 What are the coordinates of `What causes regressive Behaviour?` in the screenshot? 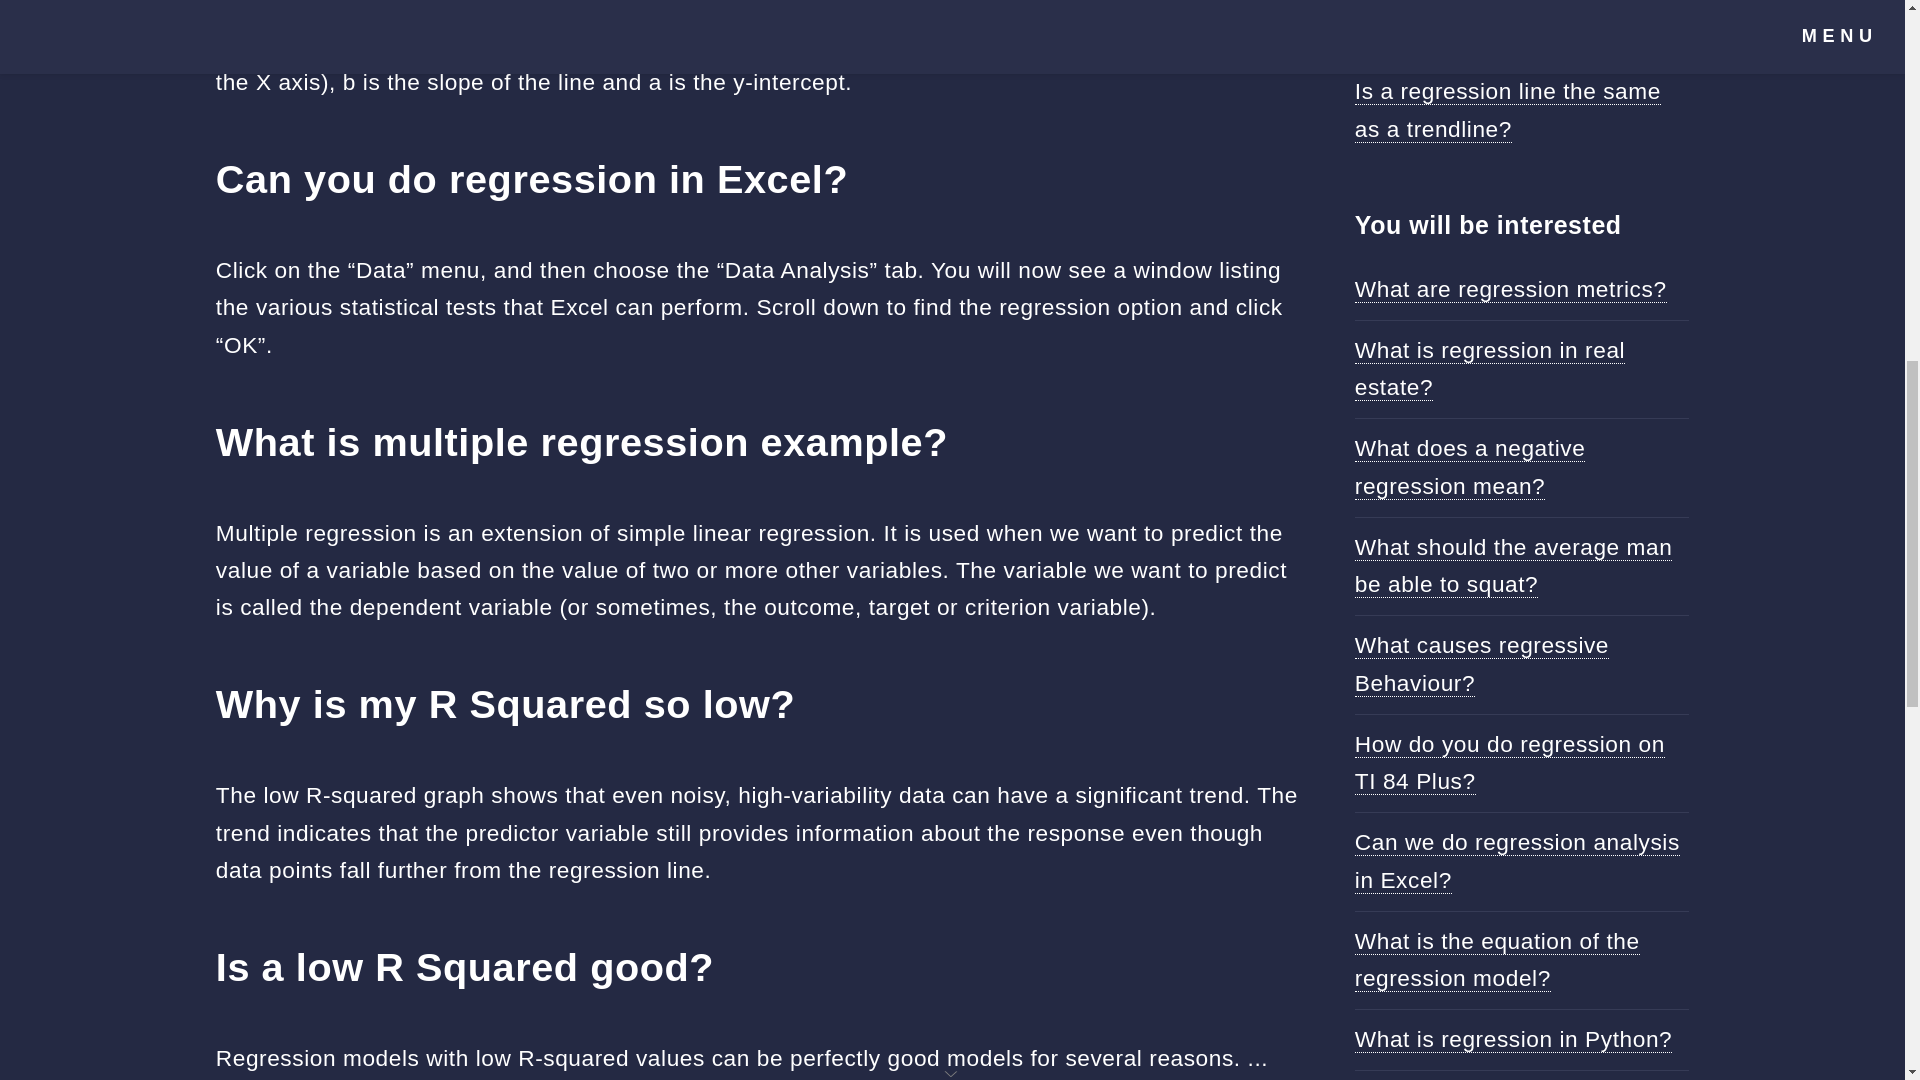 It's located at (1482, 663).